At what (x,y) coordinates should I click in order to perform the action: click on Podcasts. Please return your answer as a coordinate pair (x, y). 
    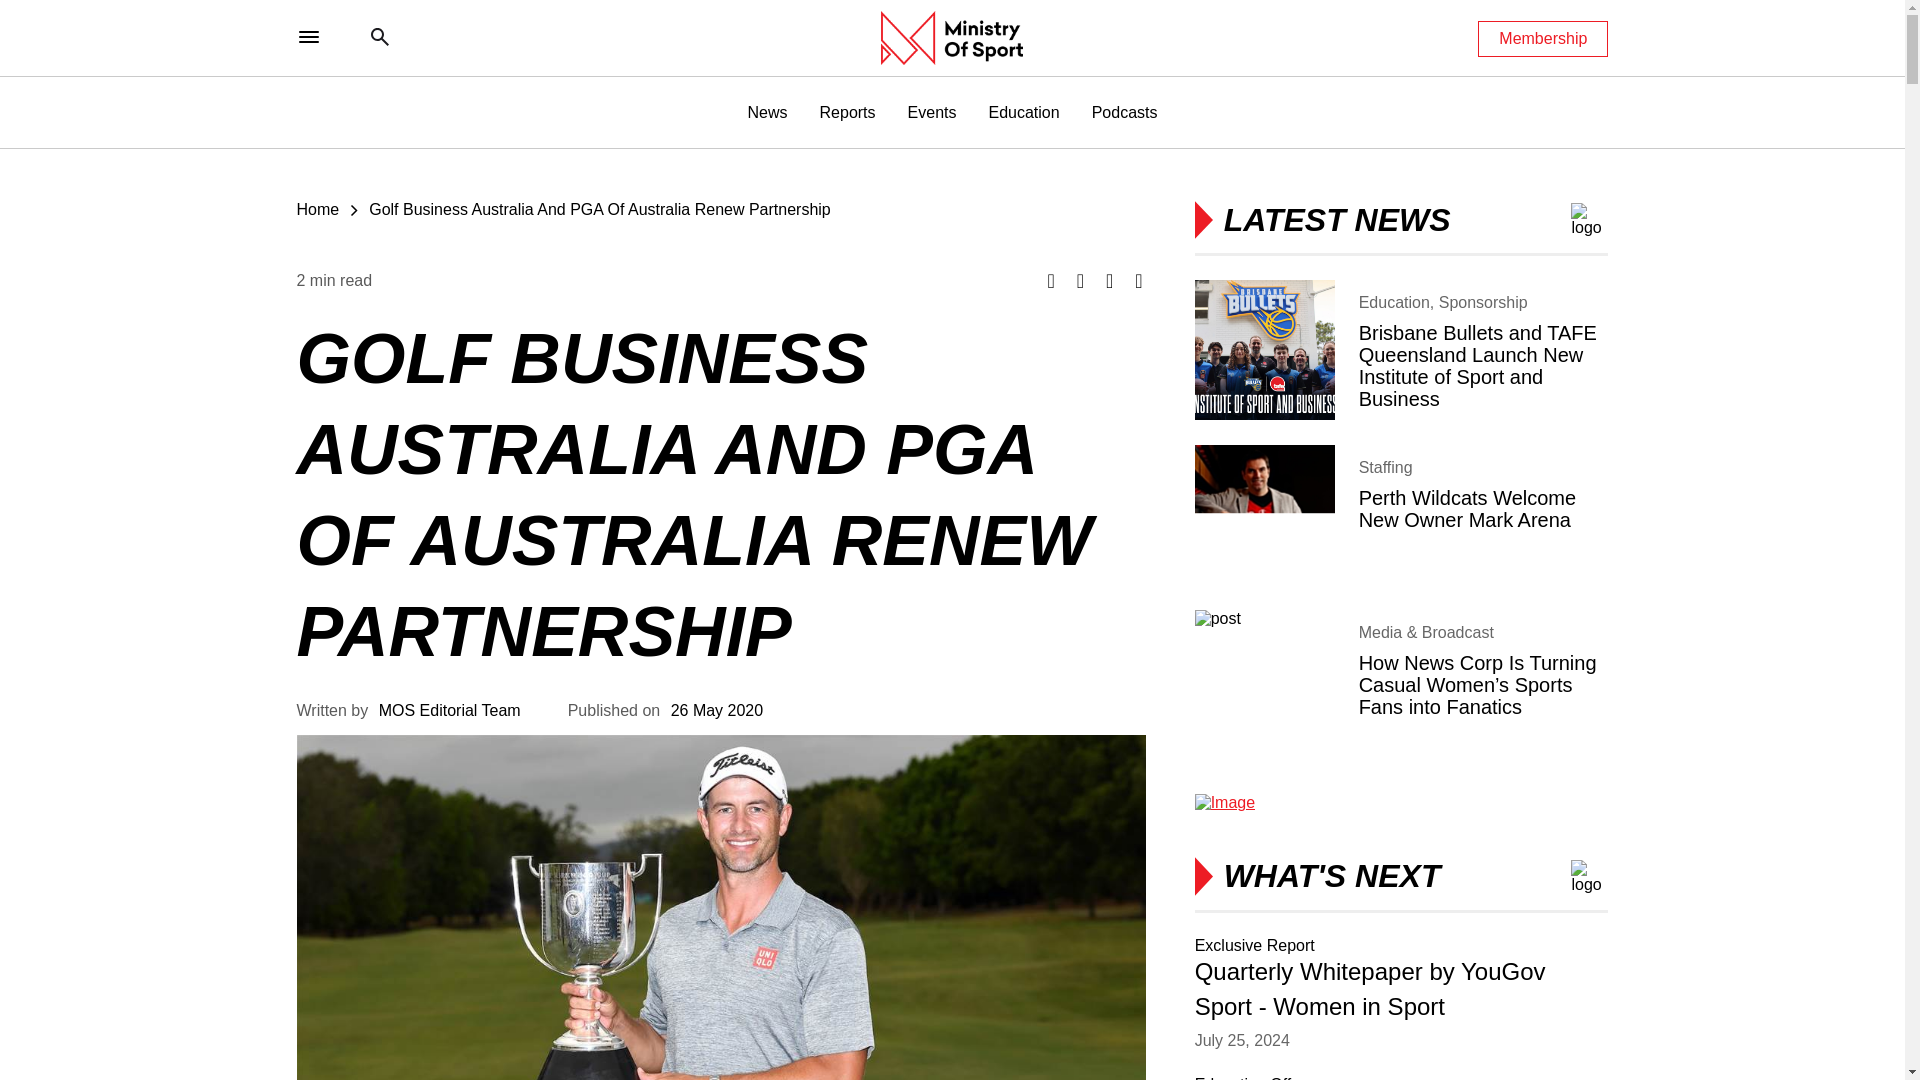
    Looking at the image, I should click on (1124, 112).